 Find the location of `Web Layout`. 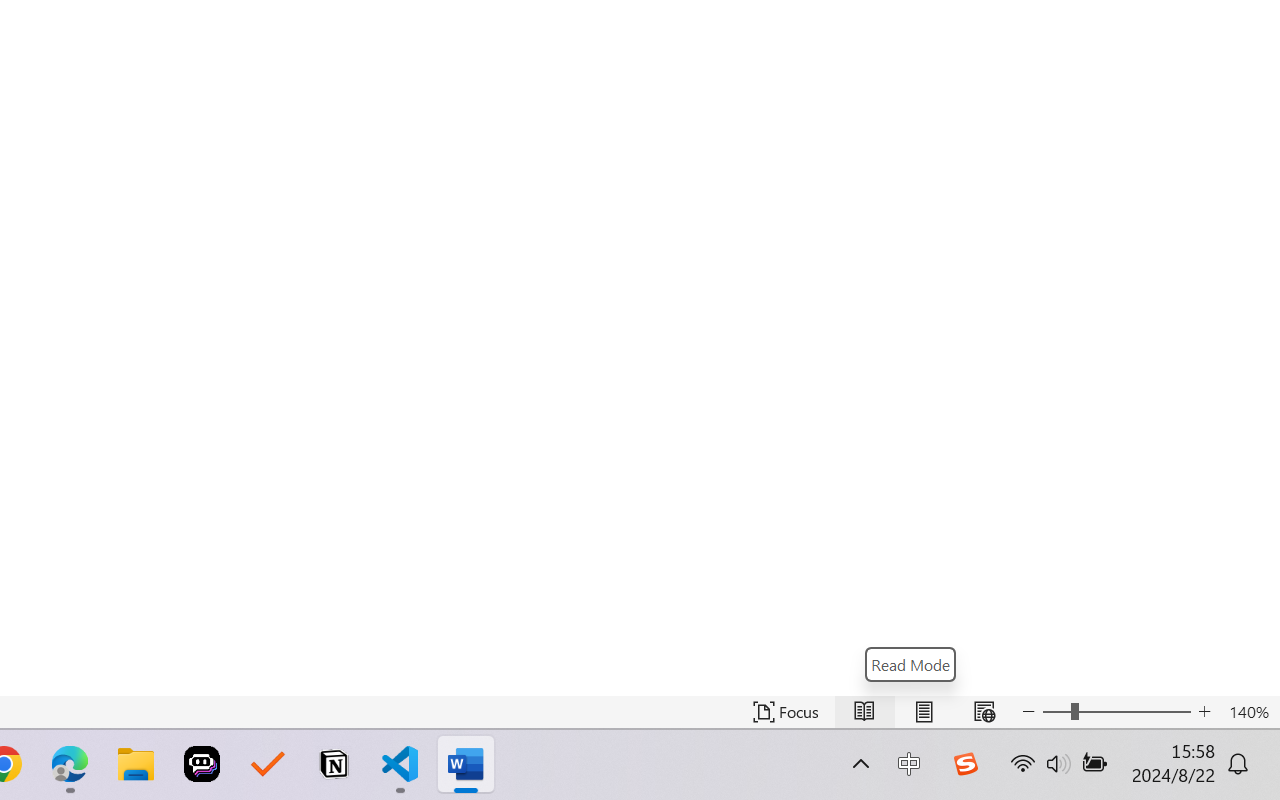

Web Layout is located at coordinates (984, 712).